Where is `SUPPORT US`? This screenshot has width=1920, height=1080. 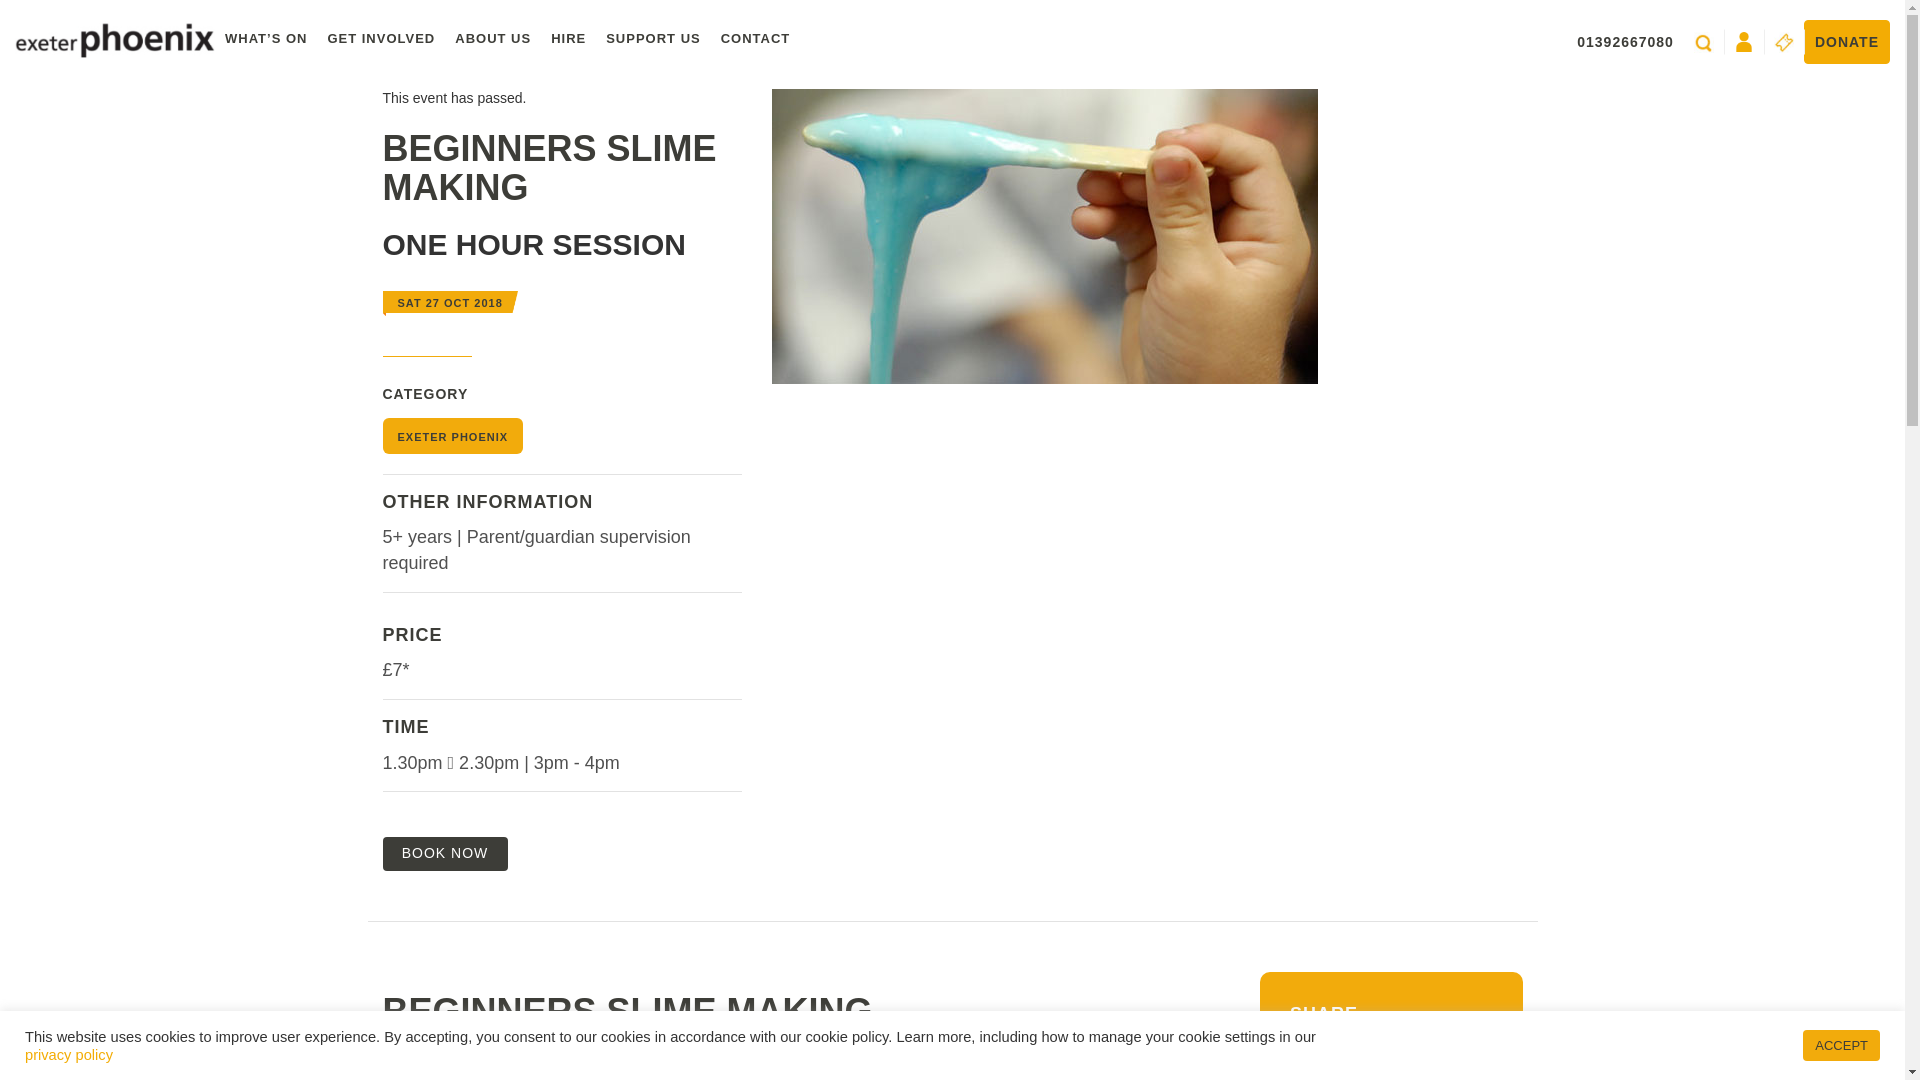 SUPPORT US is located at coordinates (652, 40).